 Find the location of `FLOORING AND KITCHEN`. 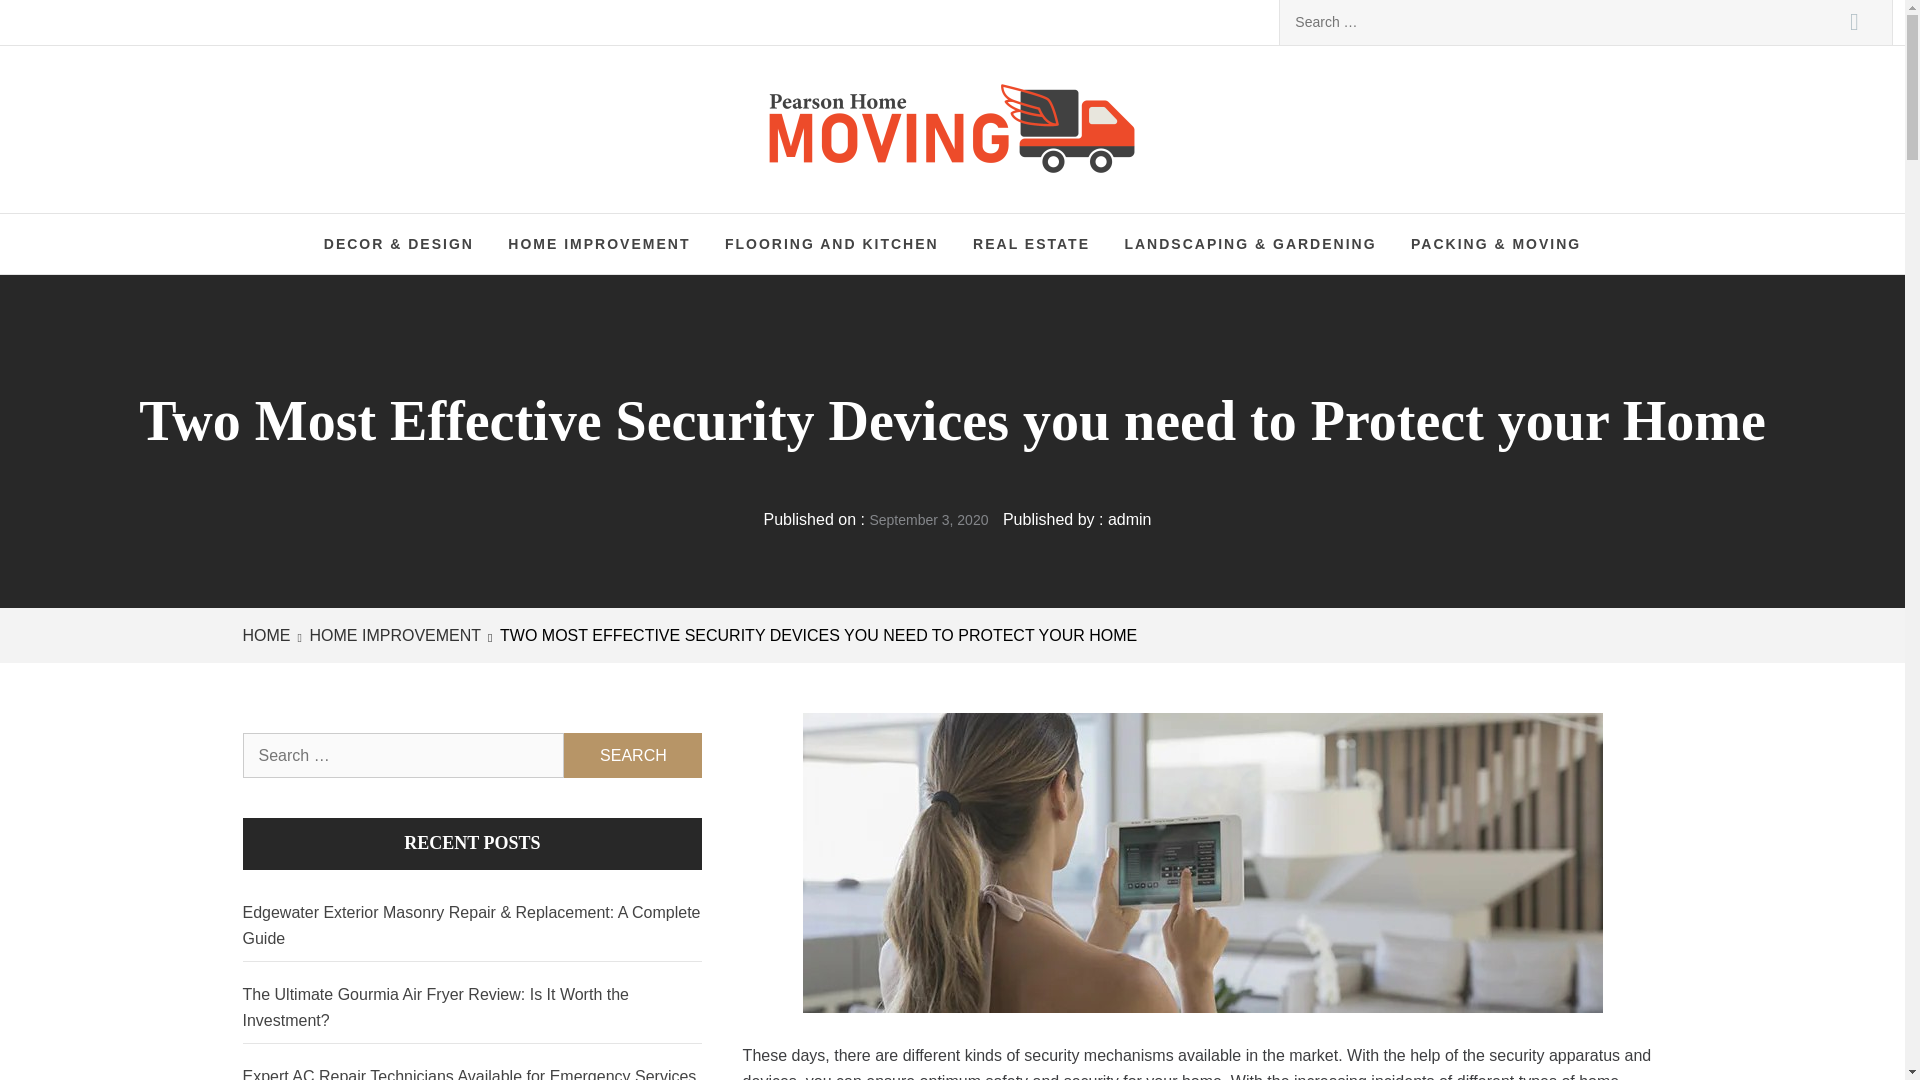

FLOORING AND KITCHEN is located at coordinates (832, 244).